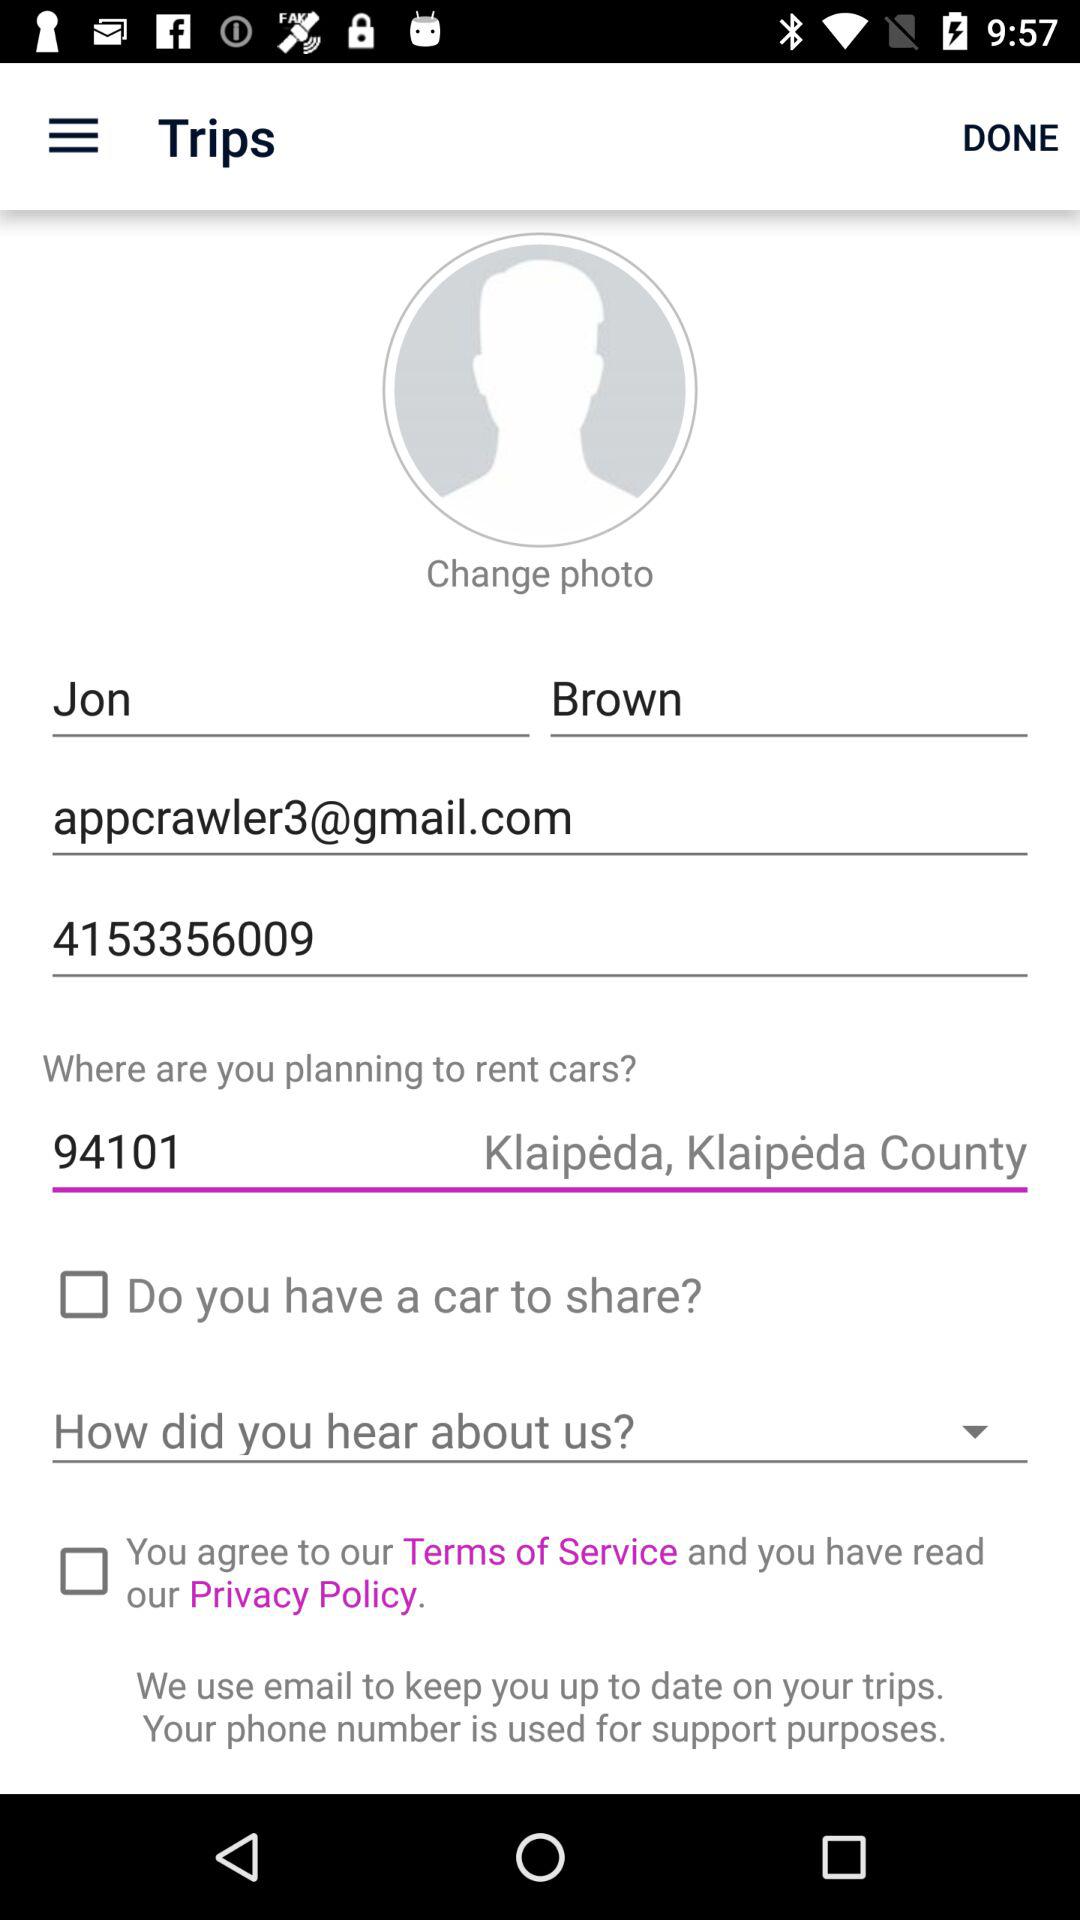 The height and width of the screenshot is (1920, 1080). I want to click on turn off the icon above the do you have, so click(540, 1151).